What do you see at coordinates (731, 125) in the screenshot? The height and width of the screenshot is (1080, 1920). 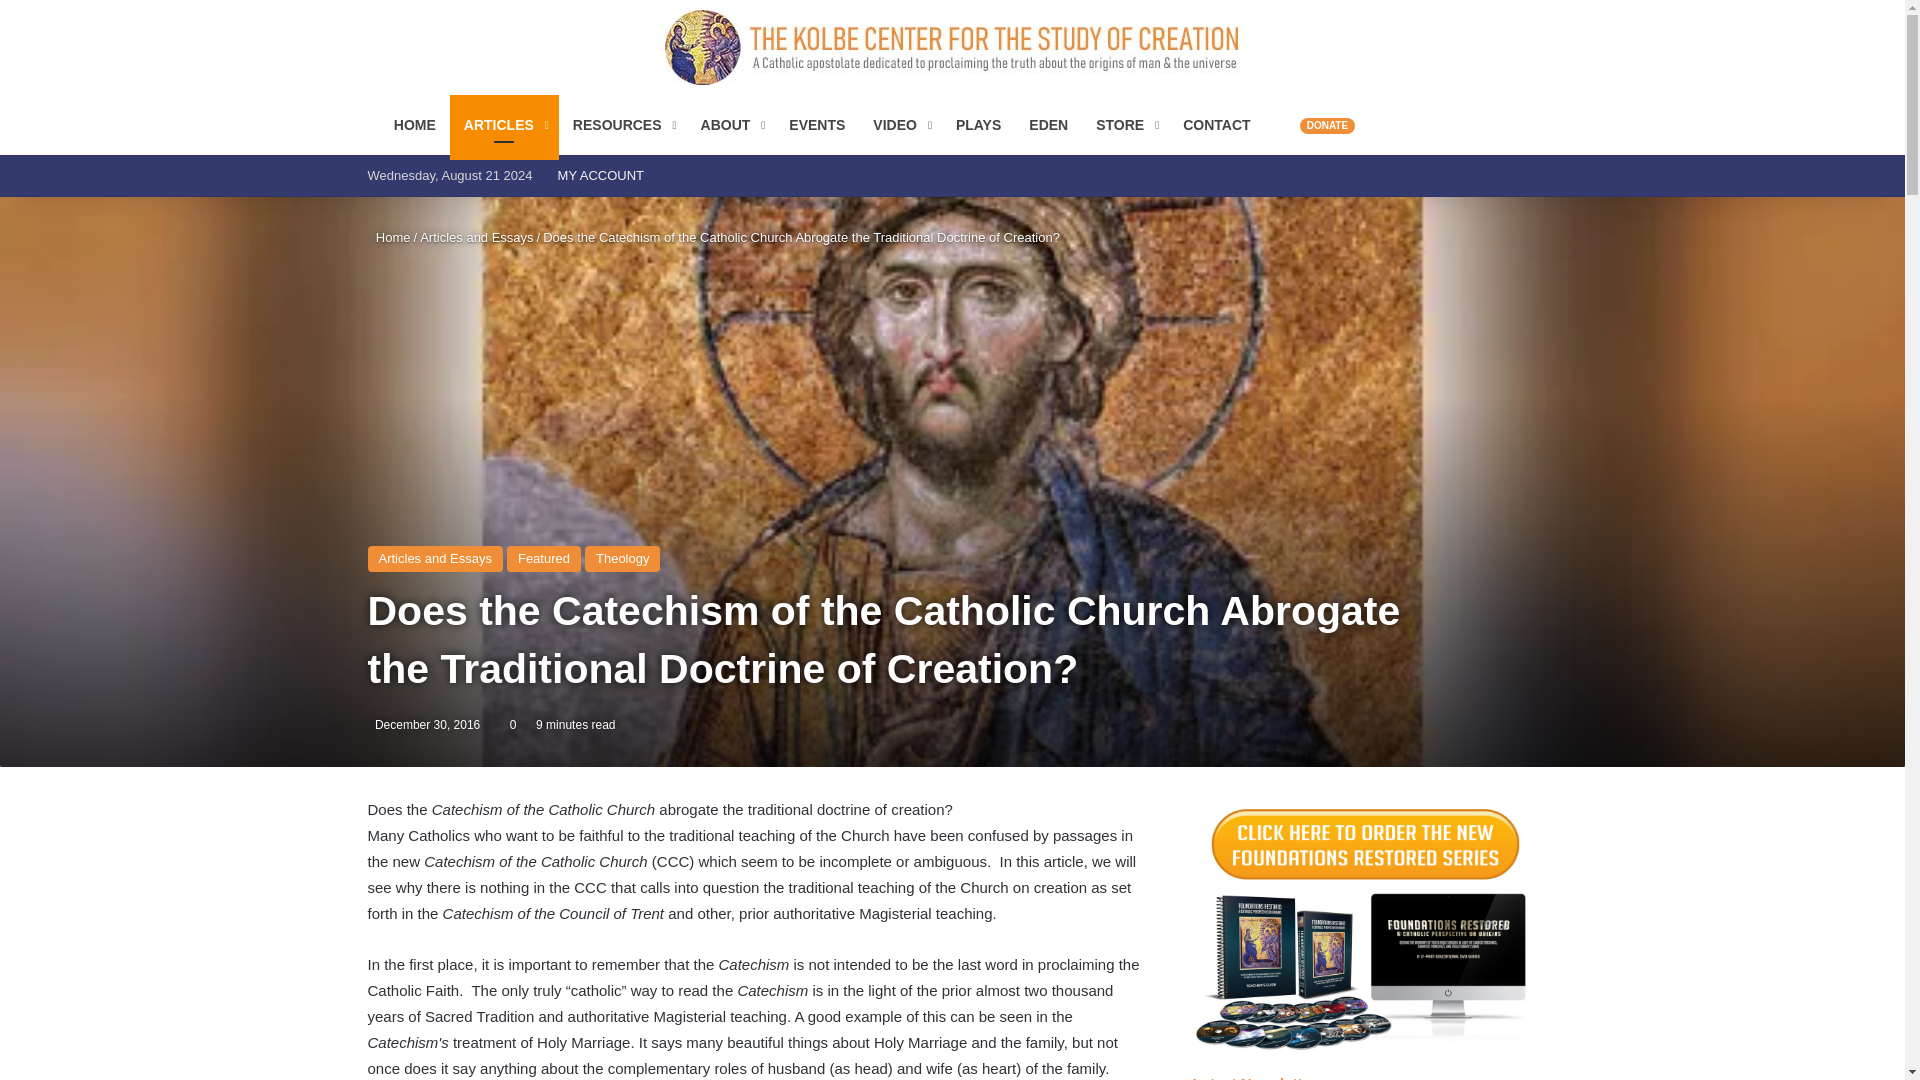 I see `ABOUT` at bounding box center [731, 125].